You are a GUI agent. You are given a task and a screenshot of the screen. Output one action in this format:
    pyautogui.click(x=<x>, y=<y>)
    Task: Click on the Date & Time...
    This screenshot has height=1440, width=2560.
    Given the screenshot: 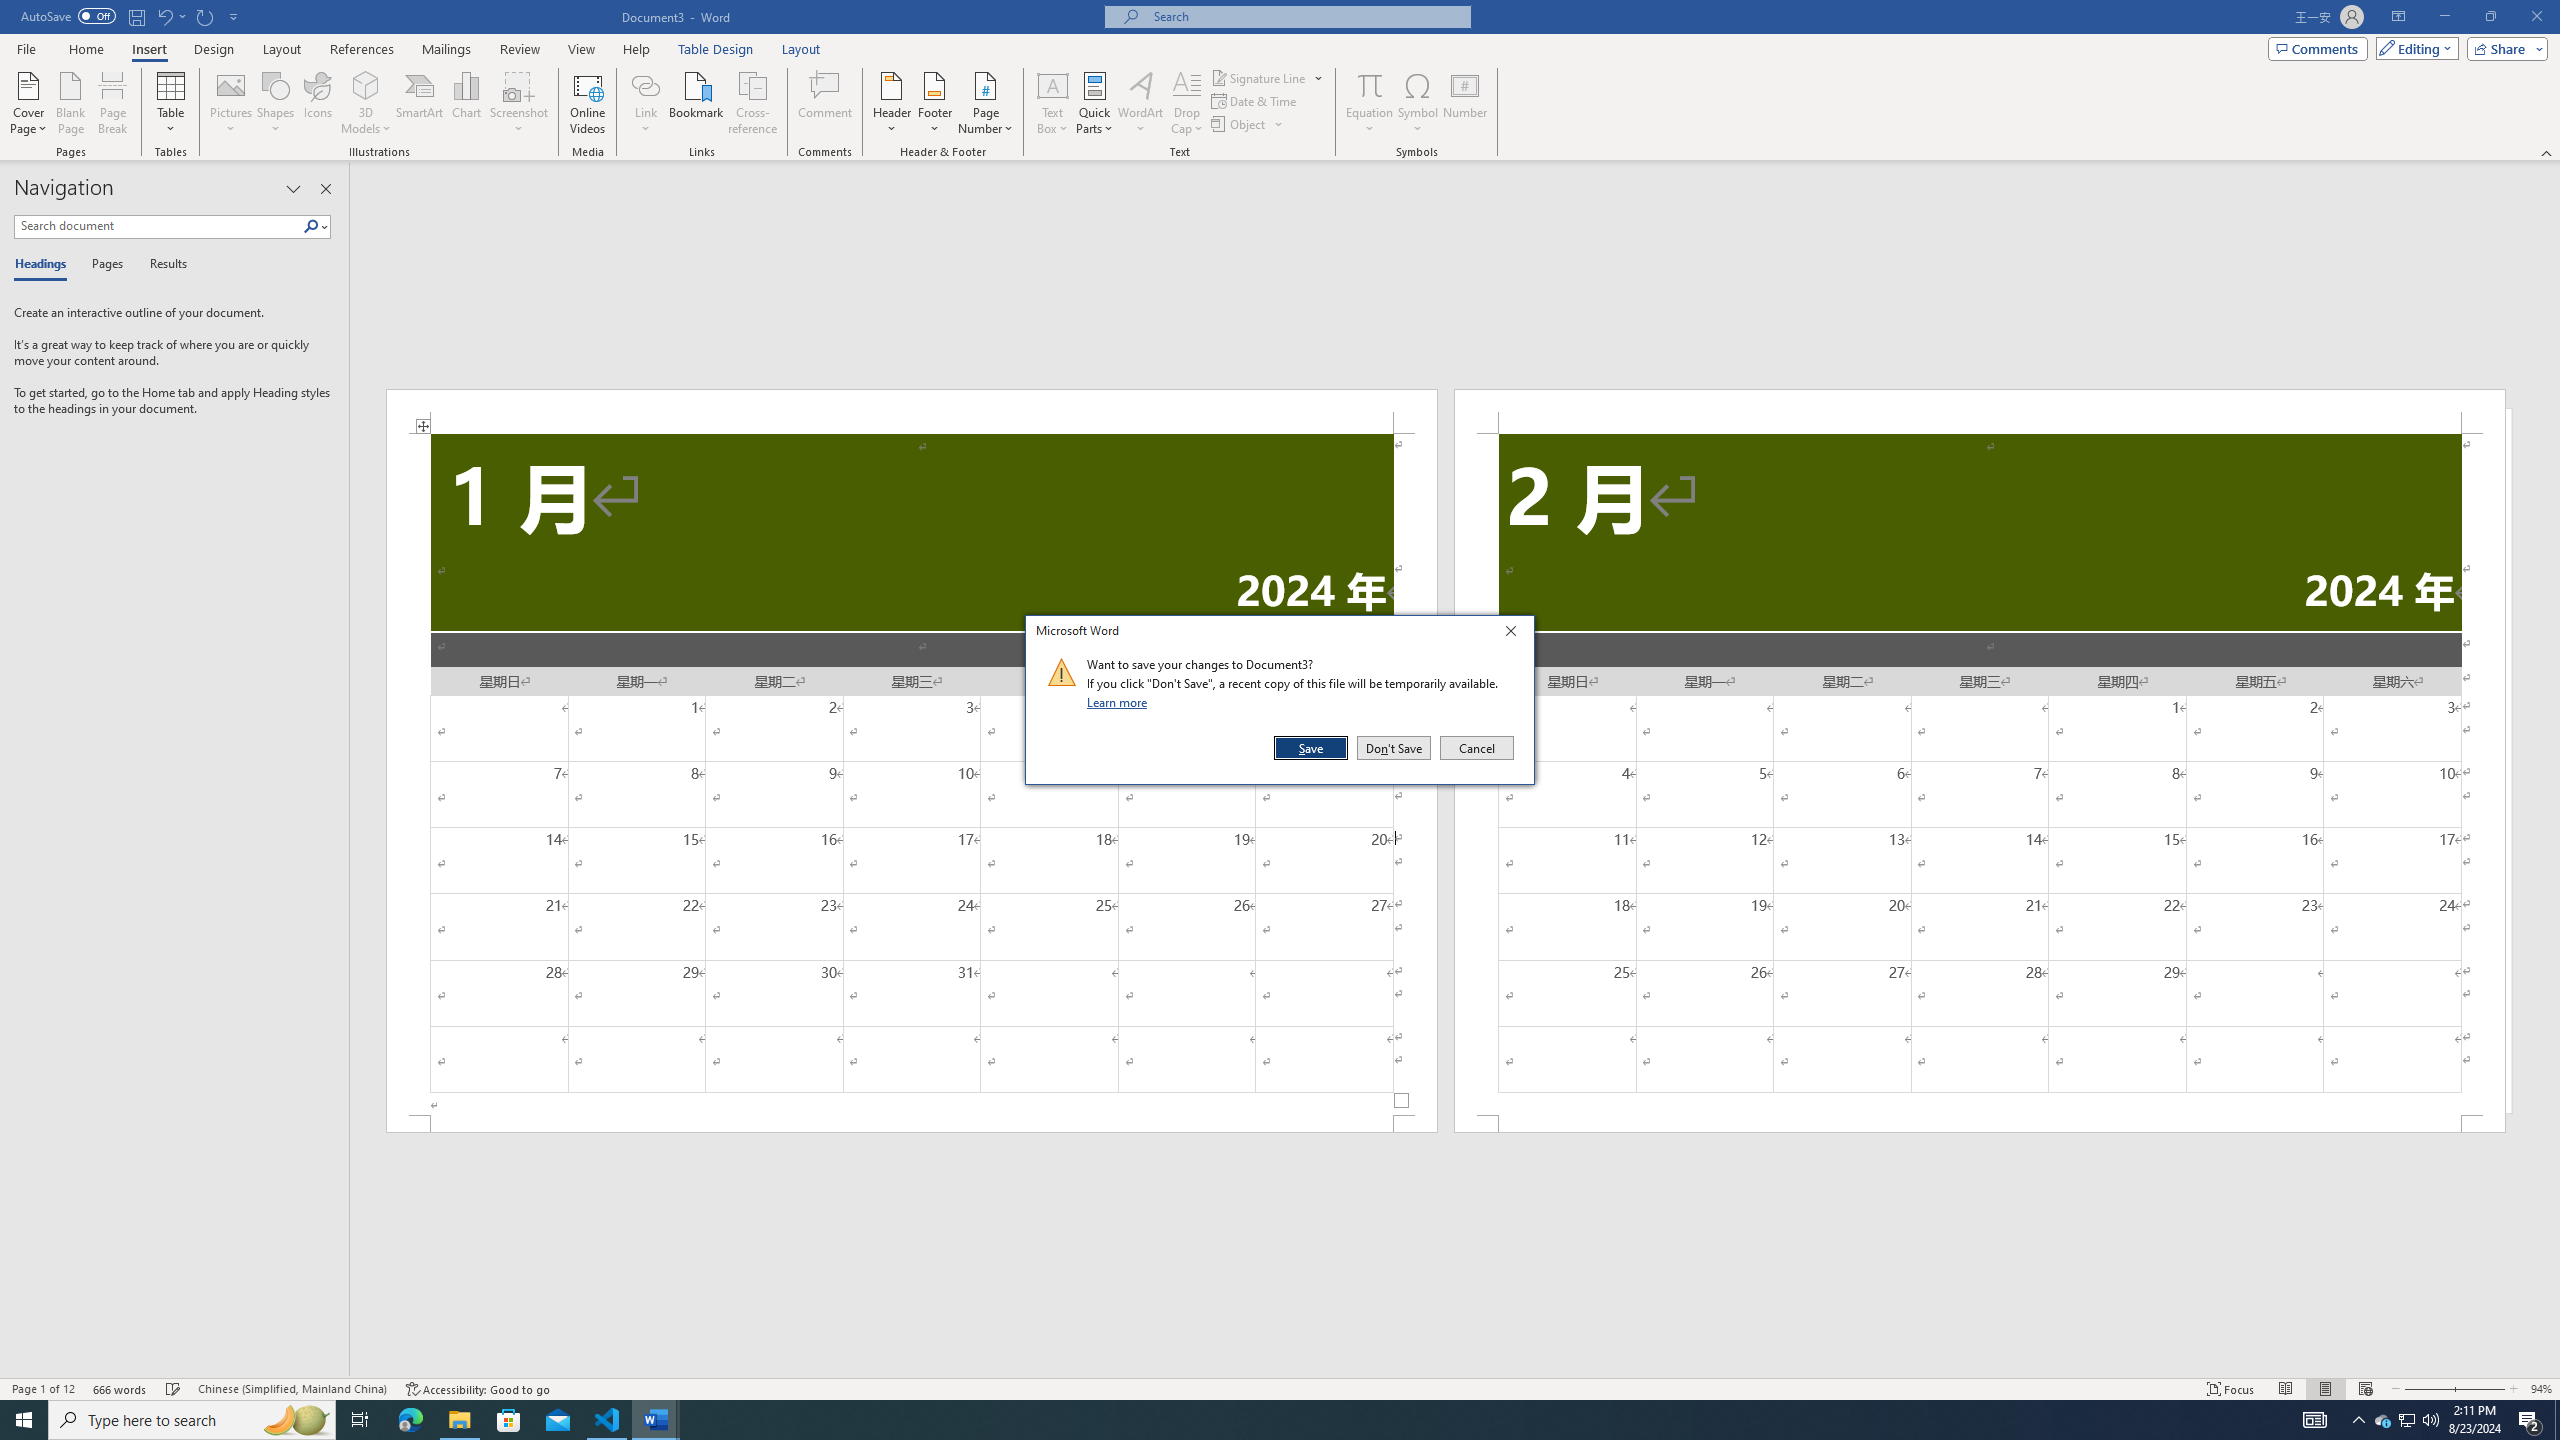 What is the action you would take?
    pyautogui.click(x=1256, y=100)
    